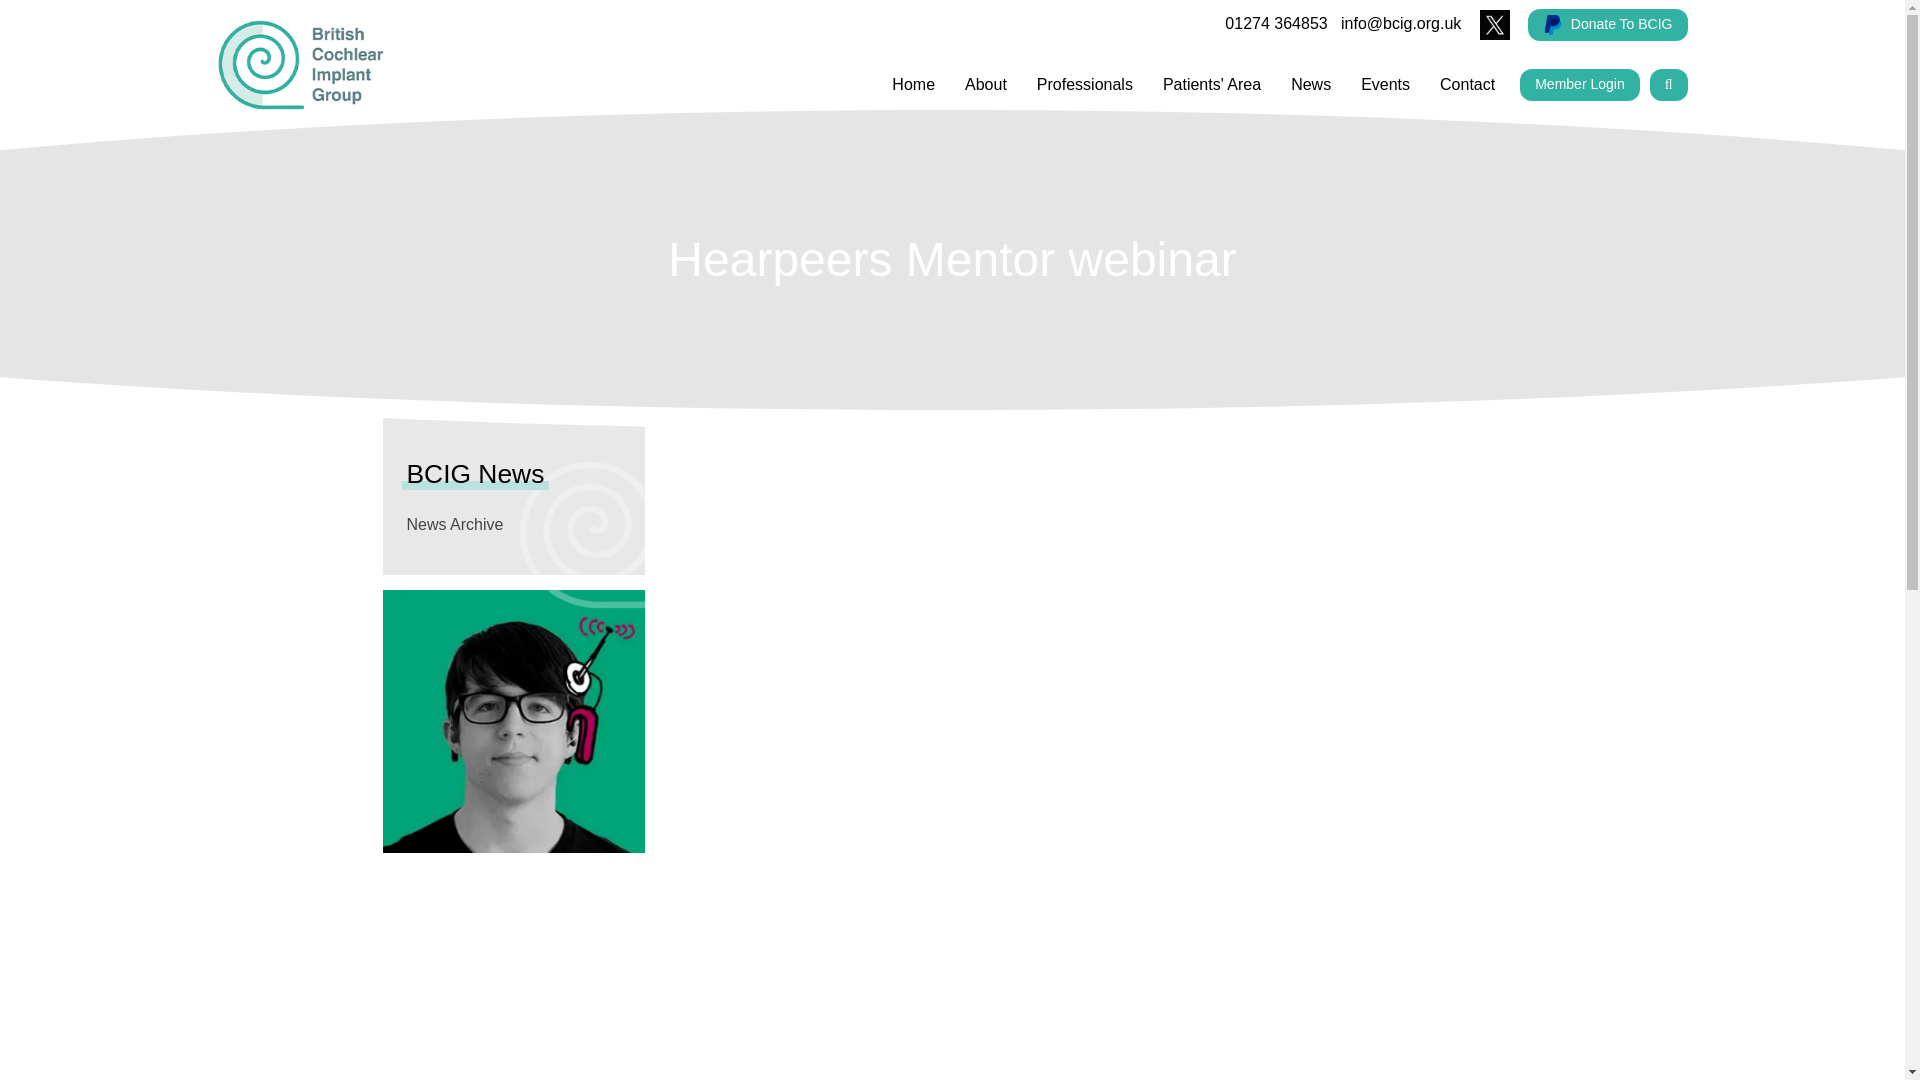 Image resolution: width=1920 pixels, height=1080 pixels. What do you see at coordinates (914, 85) in the screenshot?
I see `Home` at bounding box center [914, 85].